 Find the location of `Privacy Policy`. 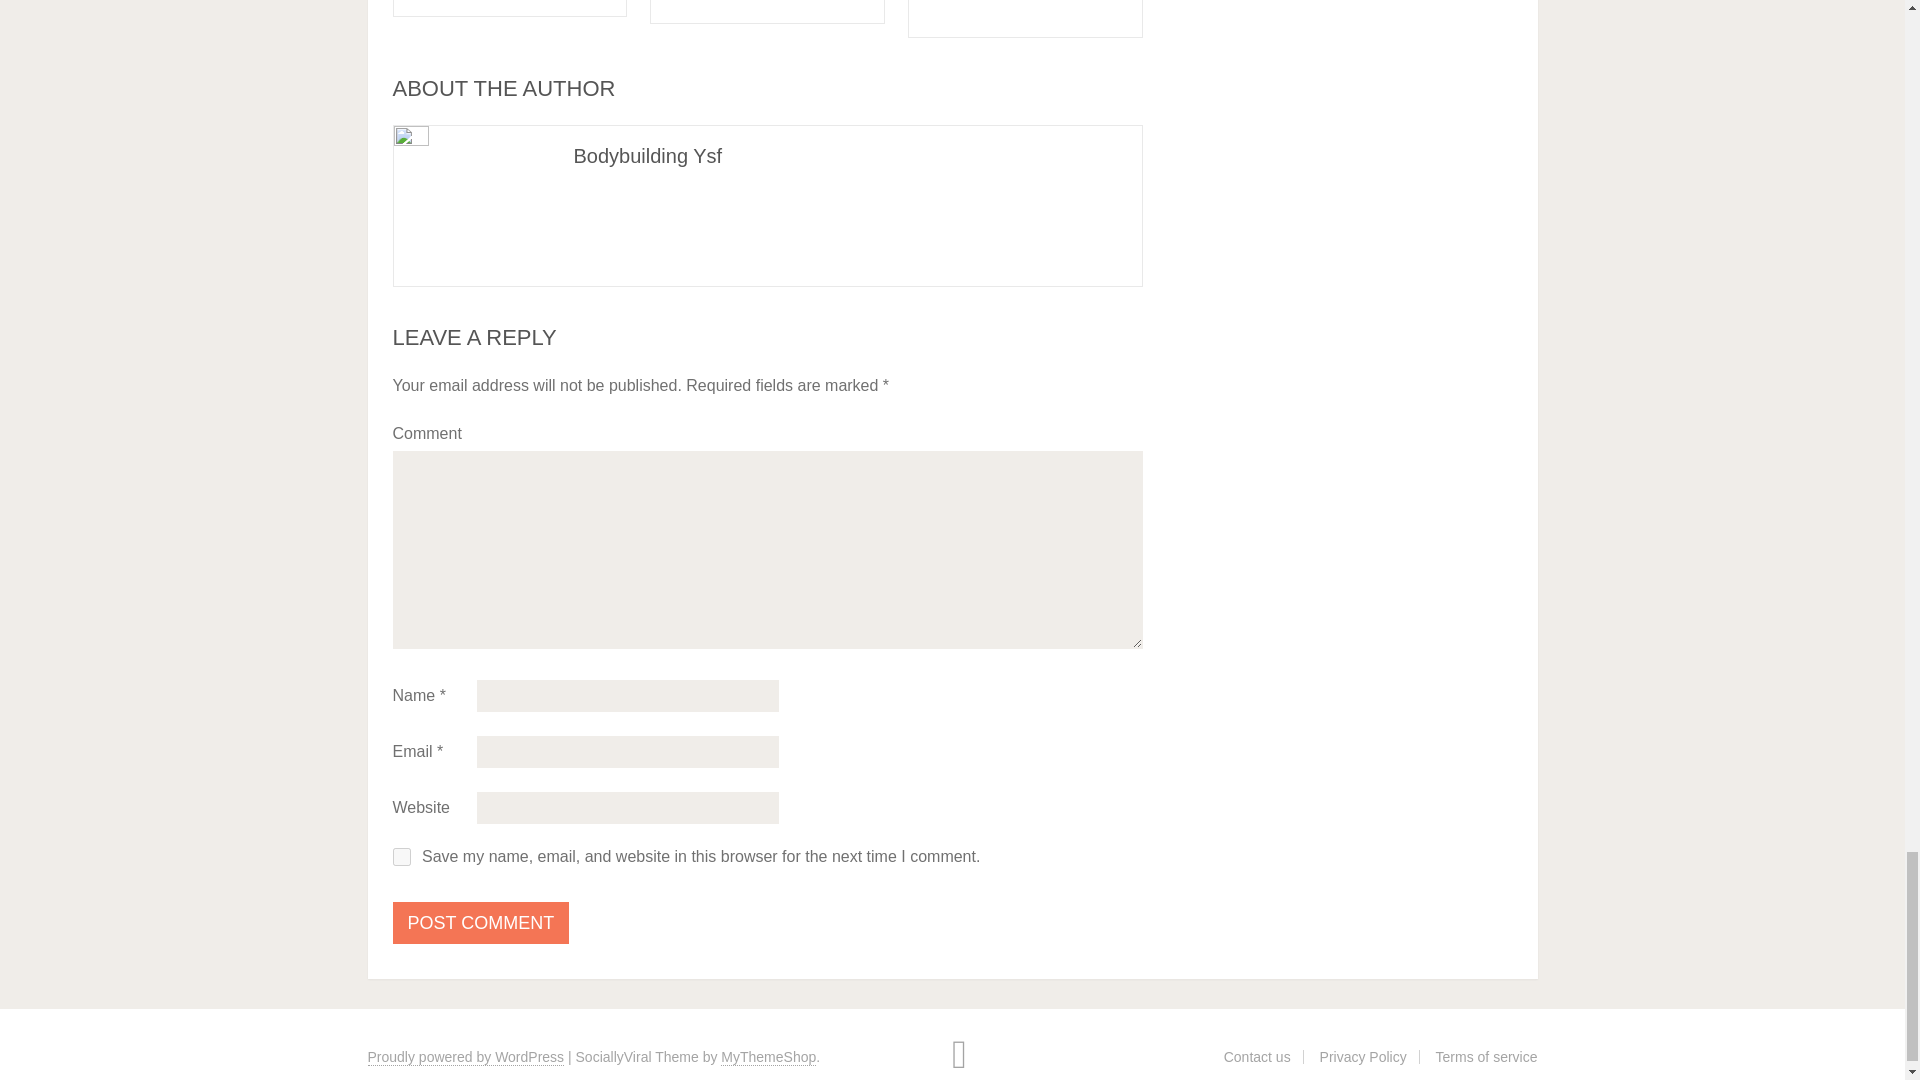

Privacy Policy is located at coordinates (1364, 1056).